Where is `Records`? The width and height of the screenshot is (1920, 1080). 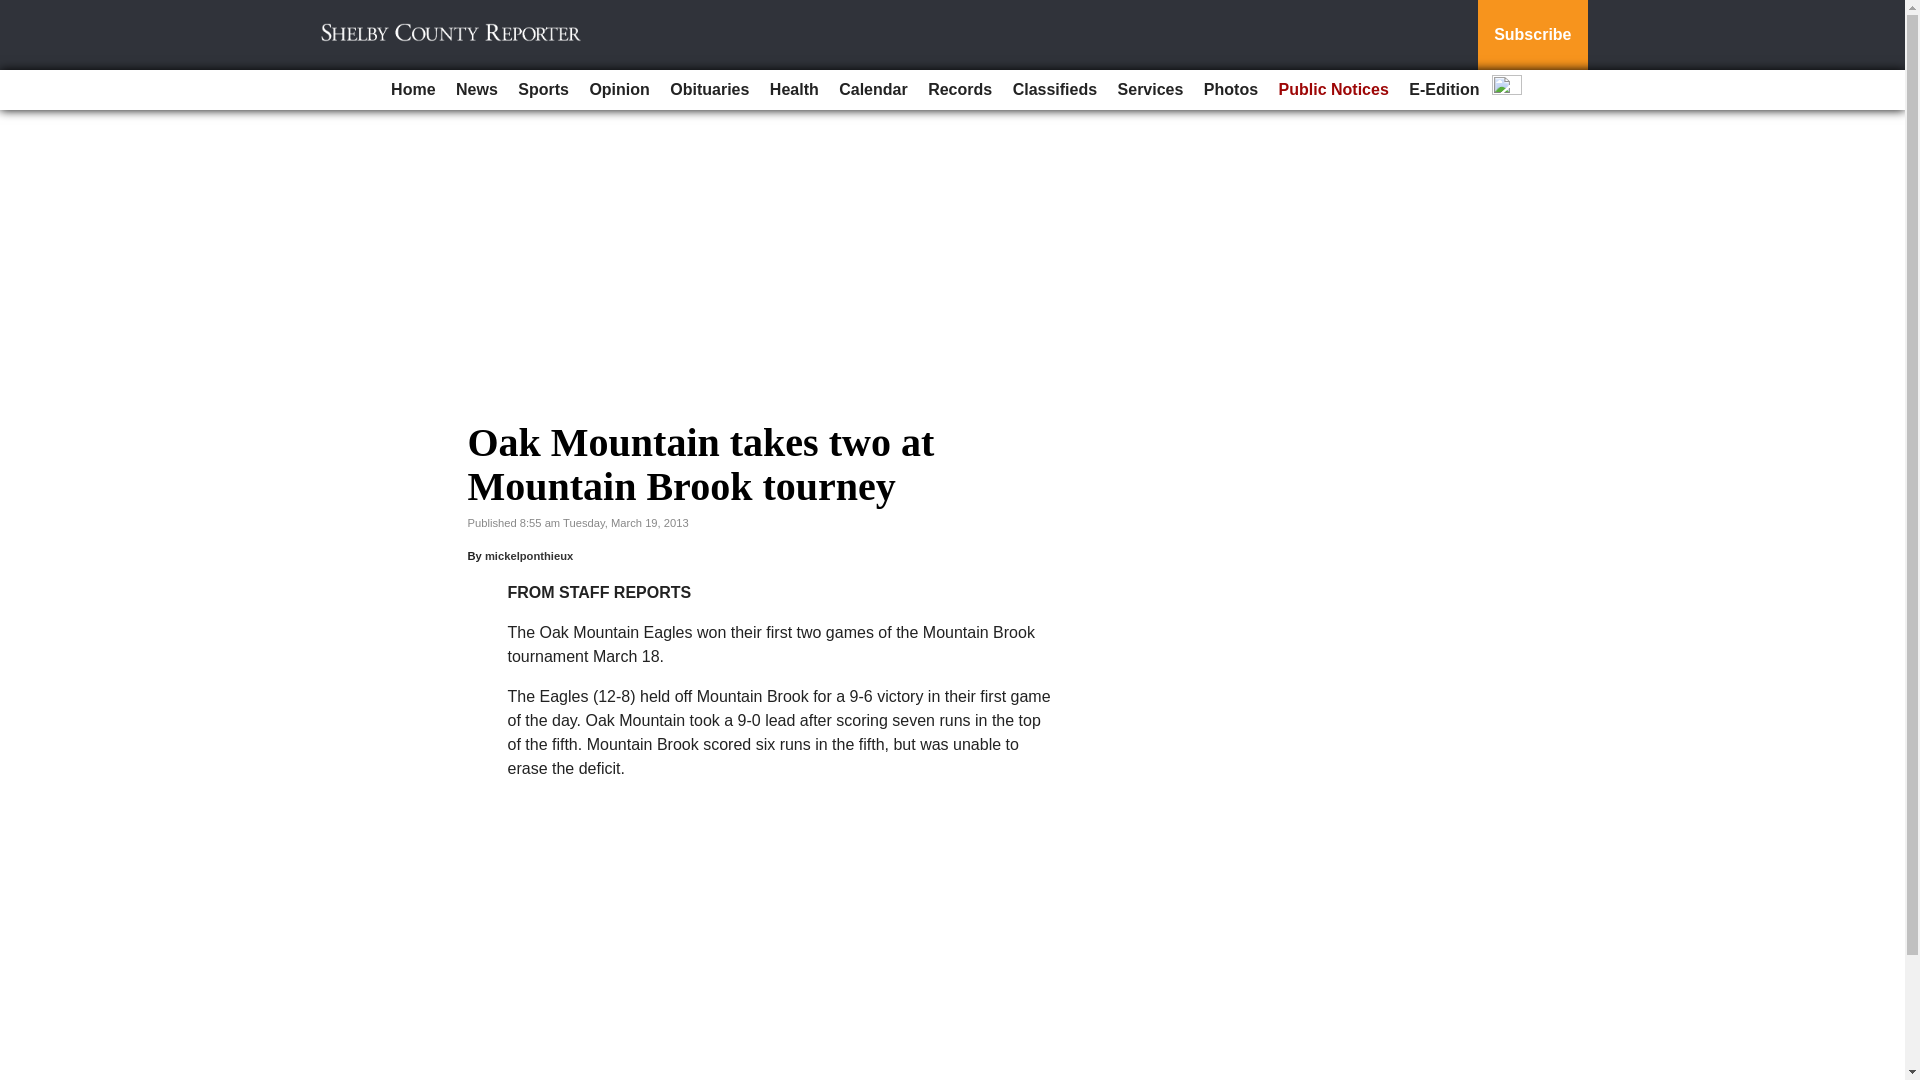 Records is located at coordinates (960, 90).